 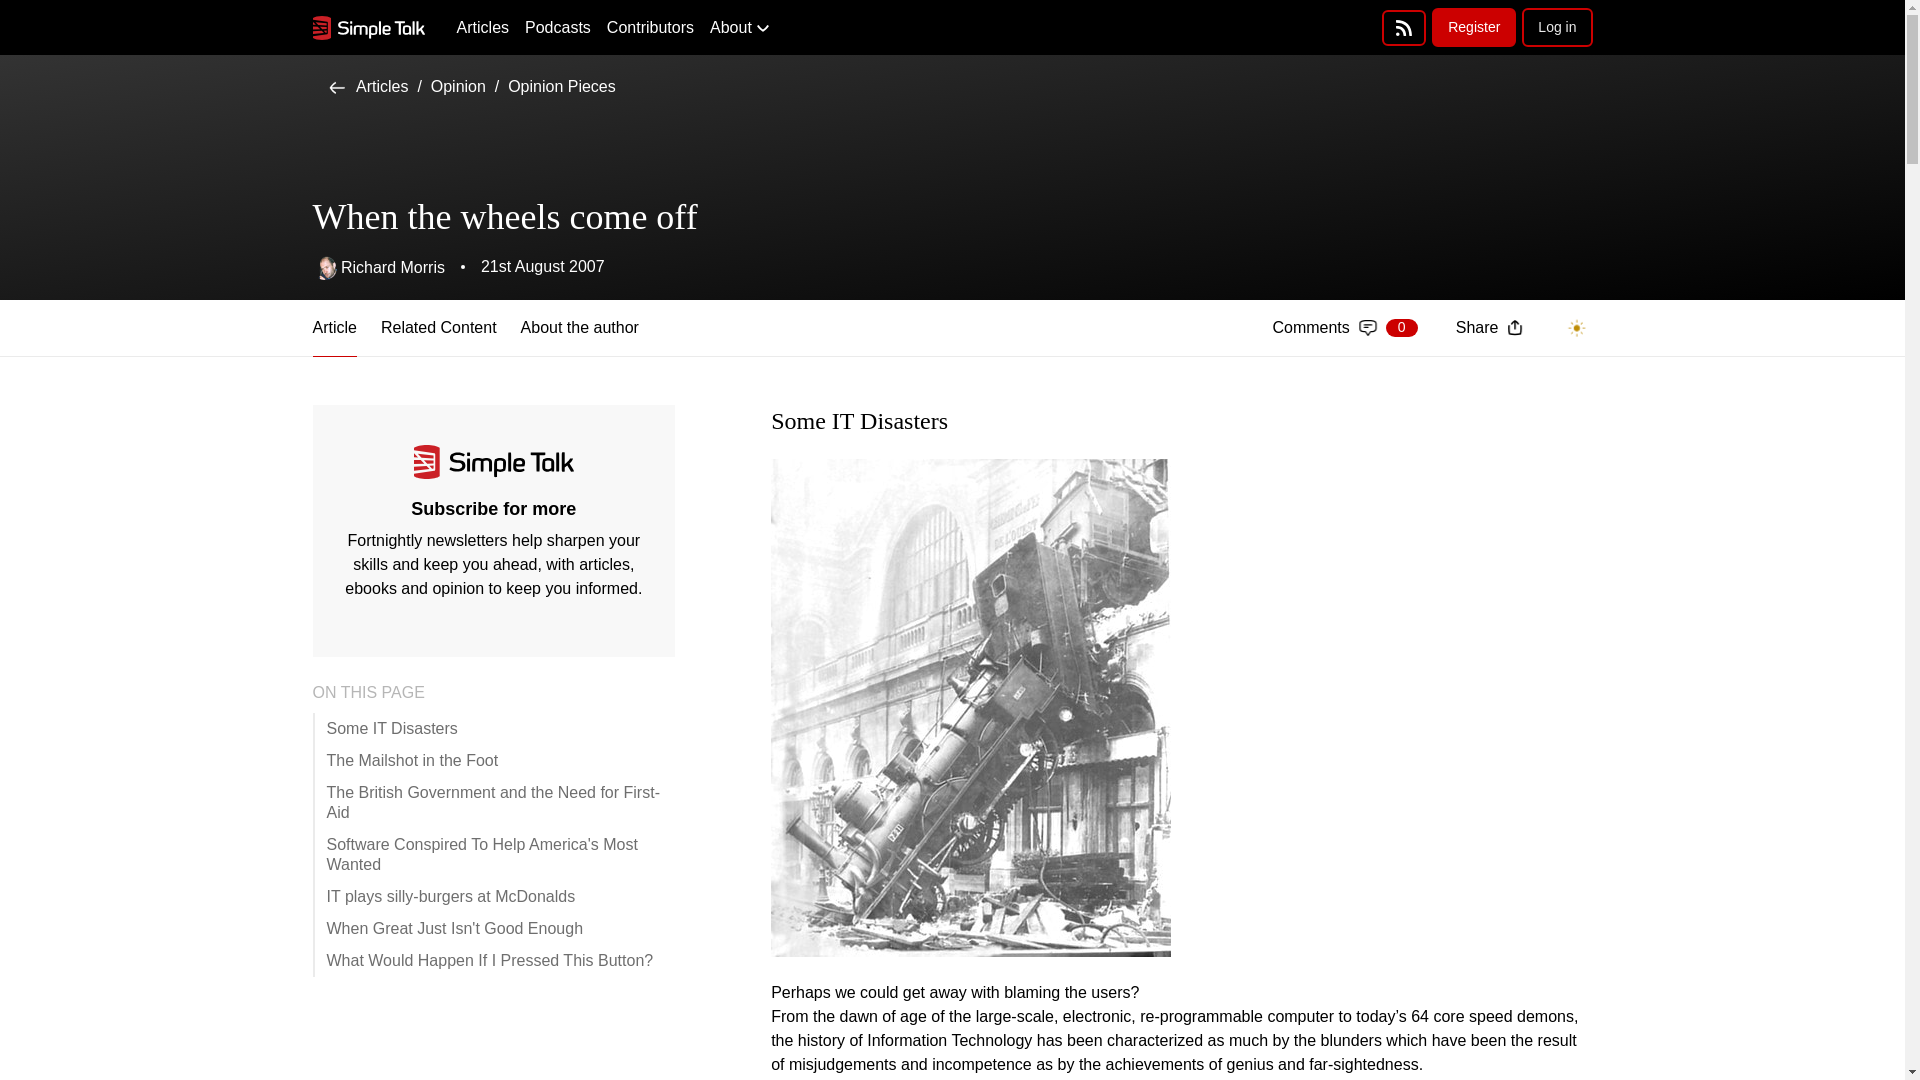 What do you see at coordinates (562, 86) in the screenshot?
I see `Podcasts` at bounding box center [562, 86].